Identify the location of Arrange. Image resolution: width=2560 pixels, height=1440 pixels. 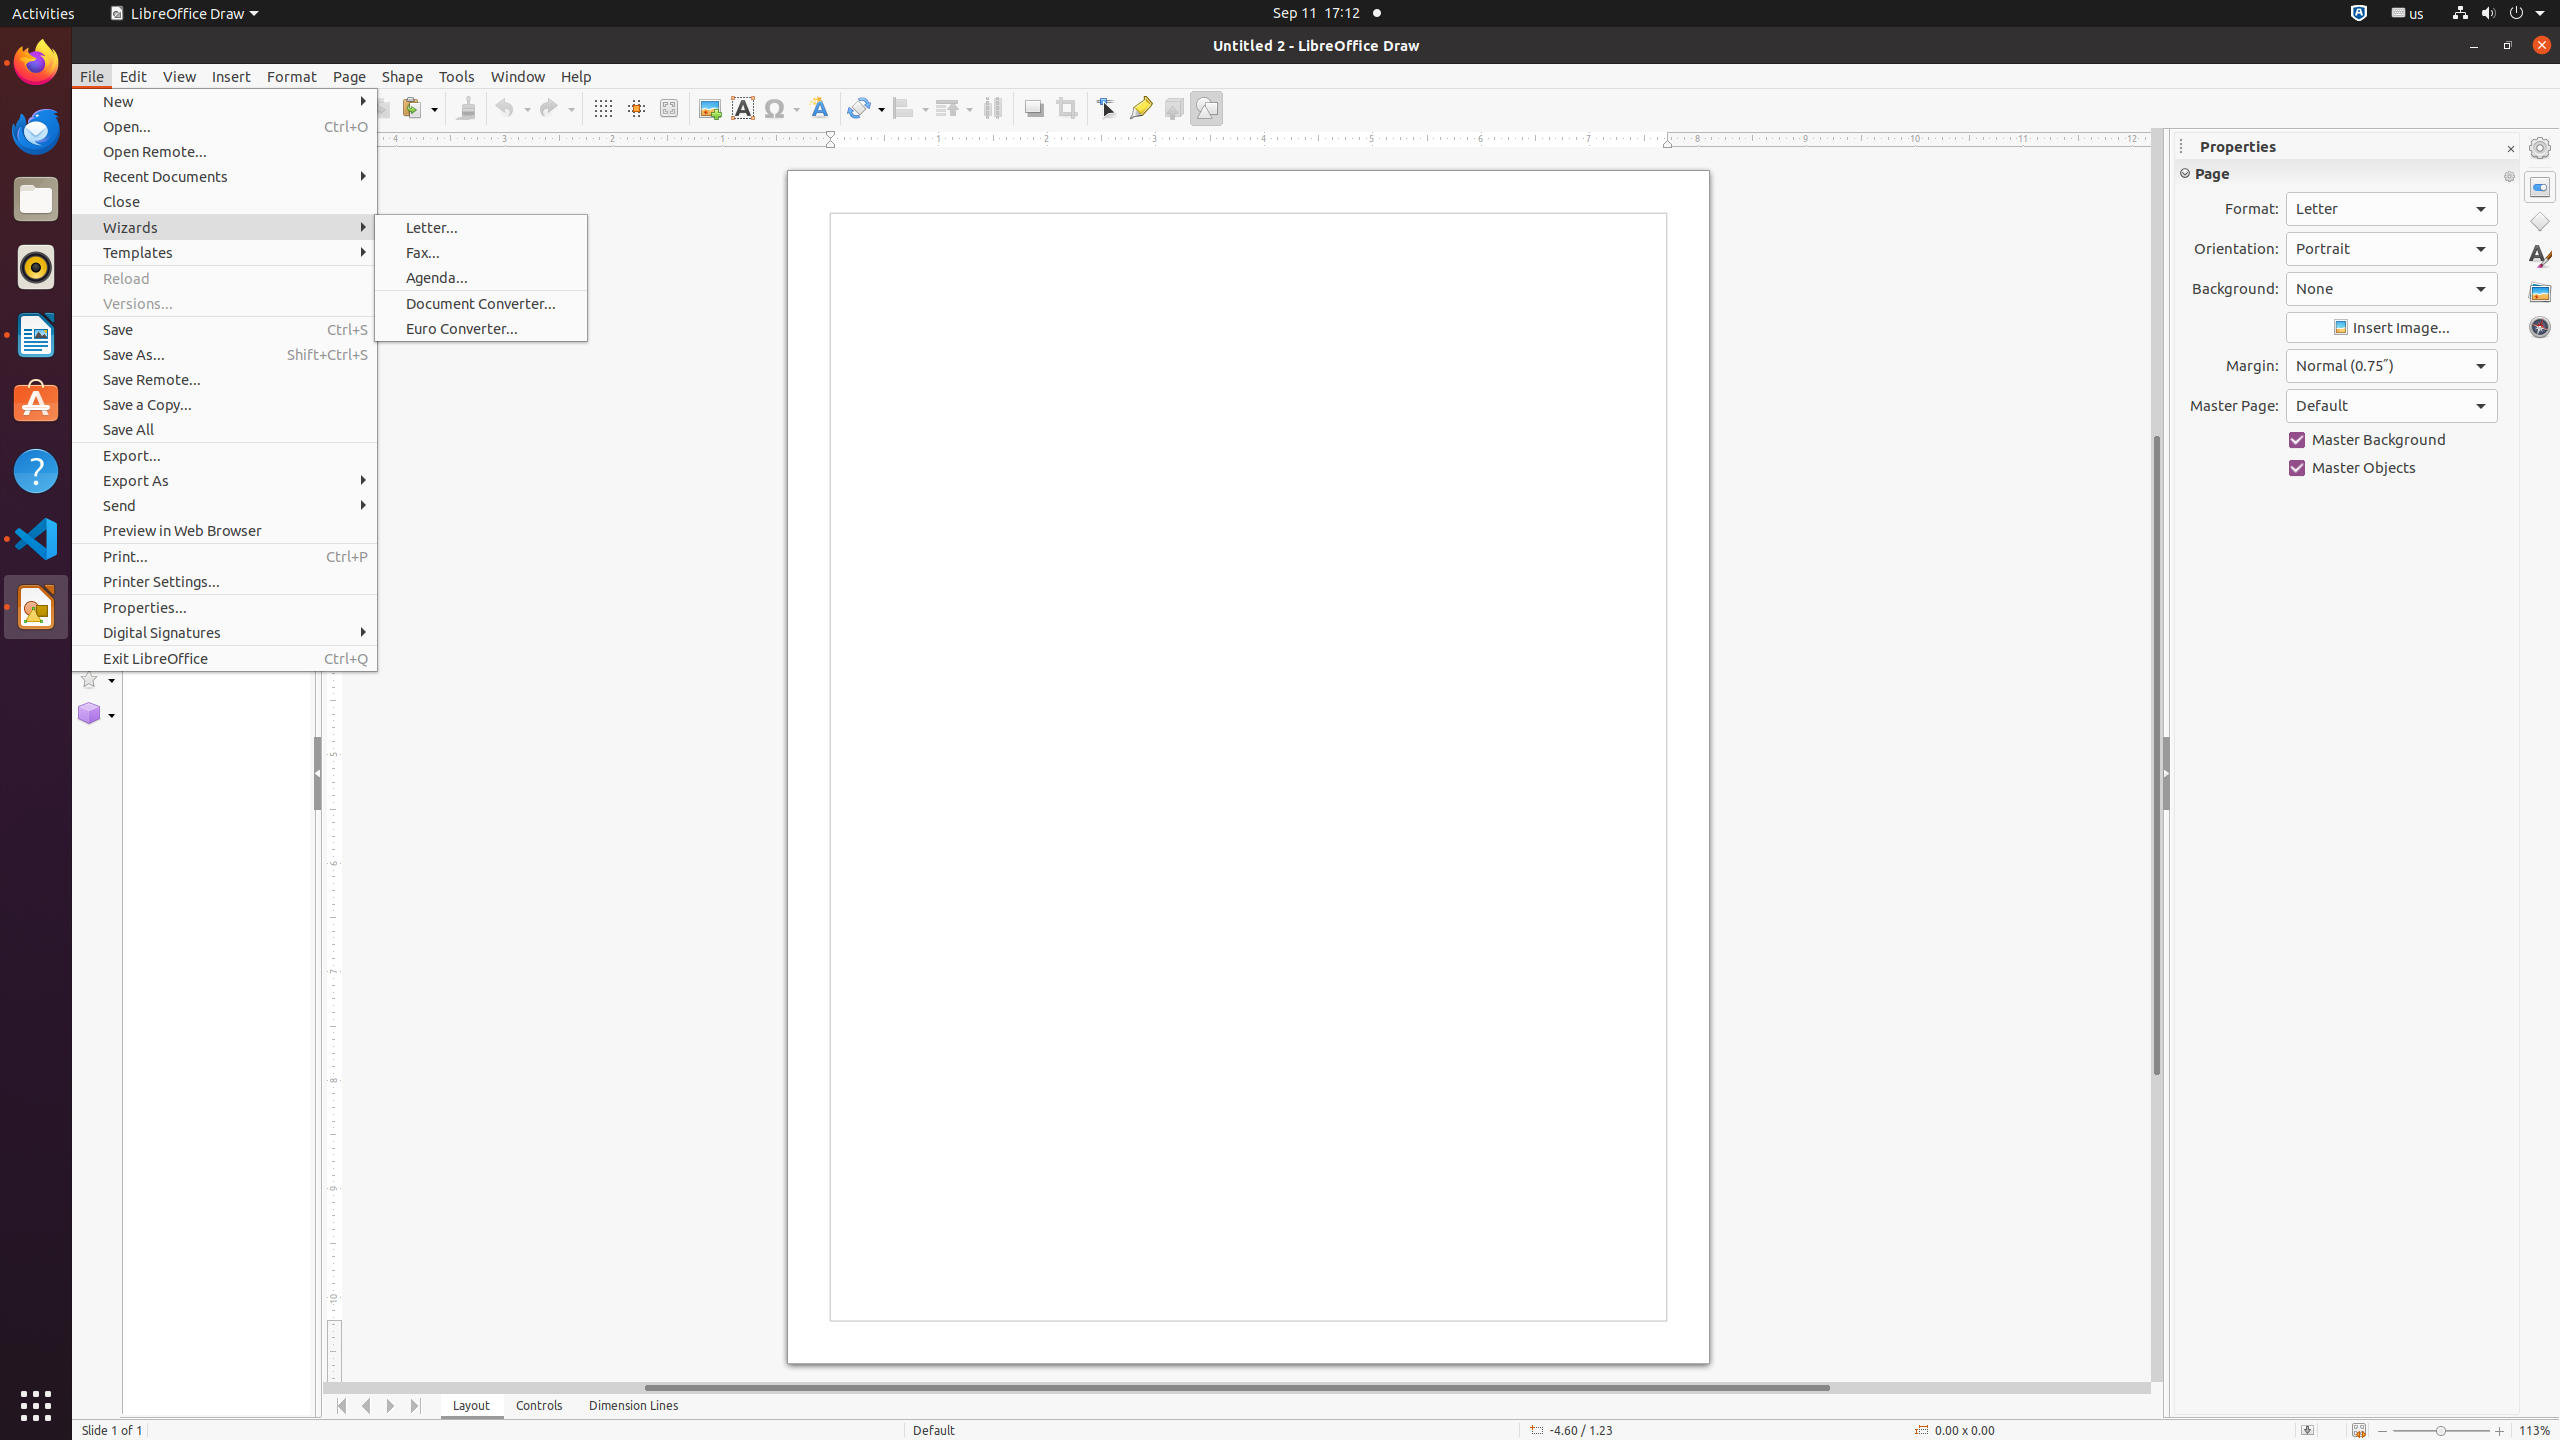
(954, 108).